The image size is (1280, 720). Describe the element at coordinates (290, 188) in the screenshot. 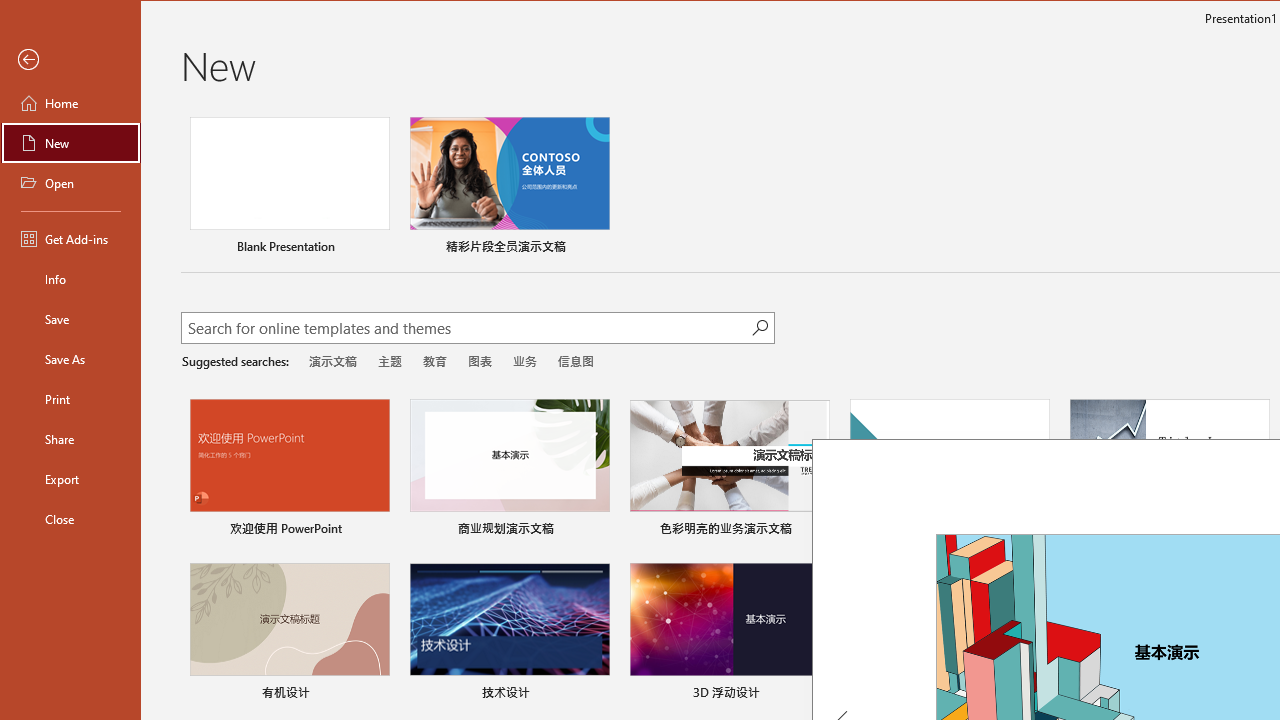

I see `Blank Presentation` at that location.